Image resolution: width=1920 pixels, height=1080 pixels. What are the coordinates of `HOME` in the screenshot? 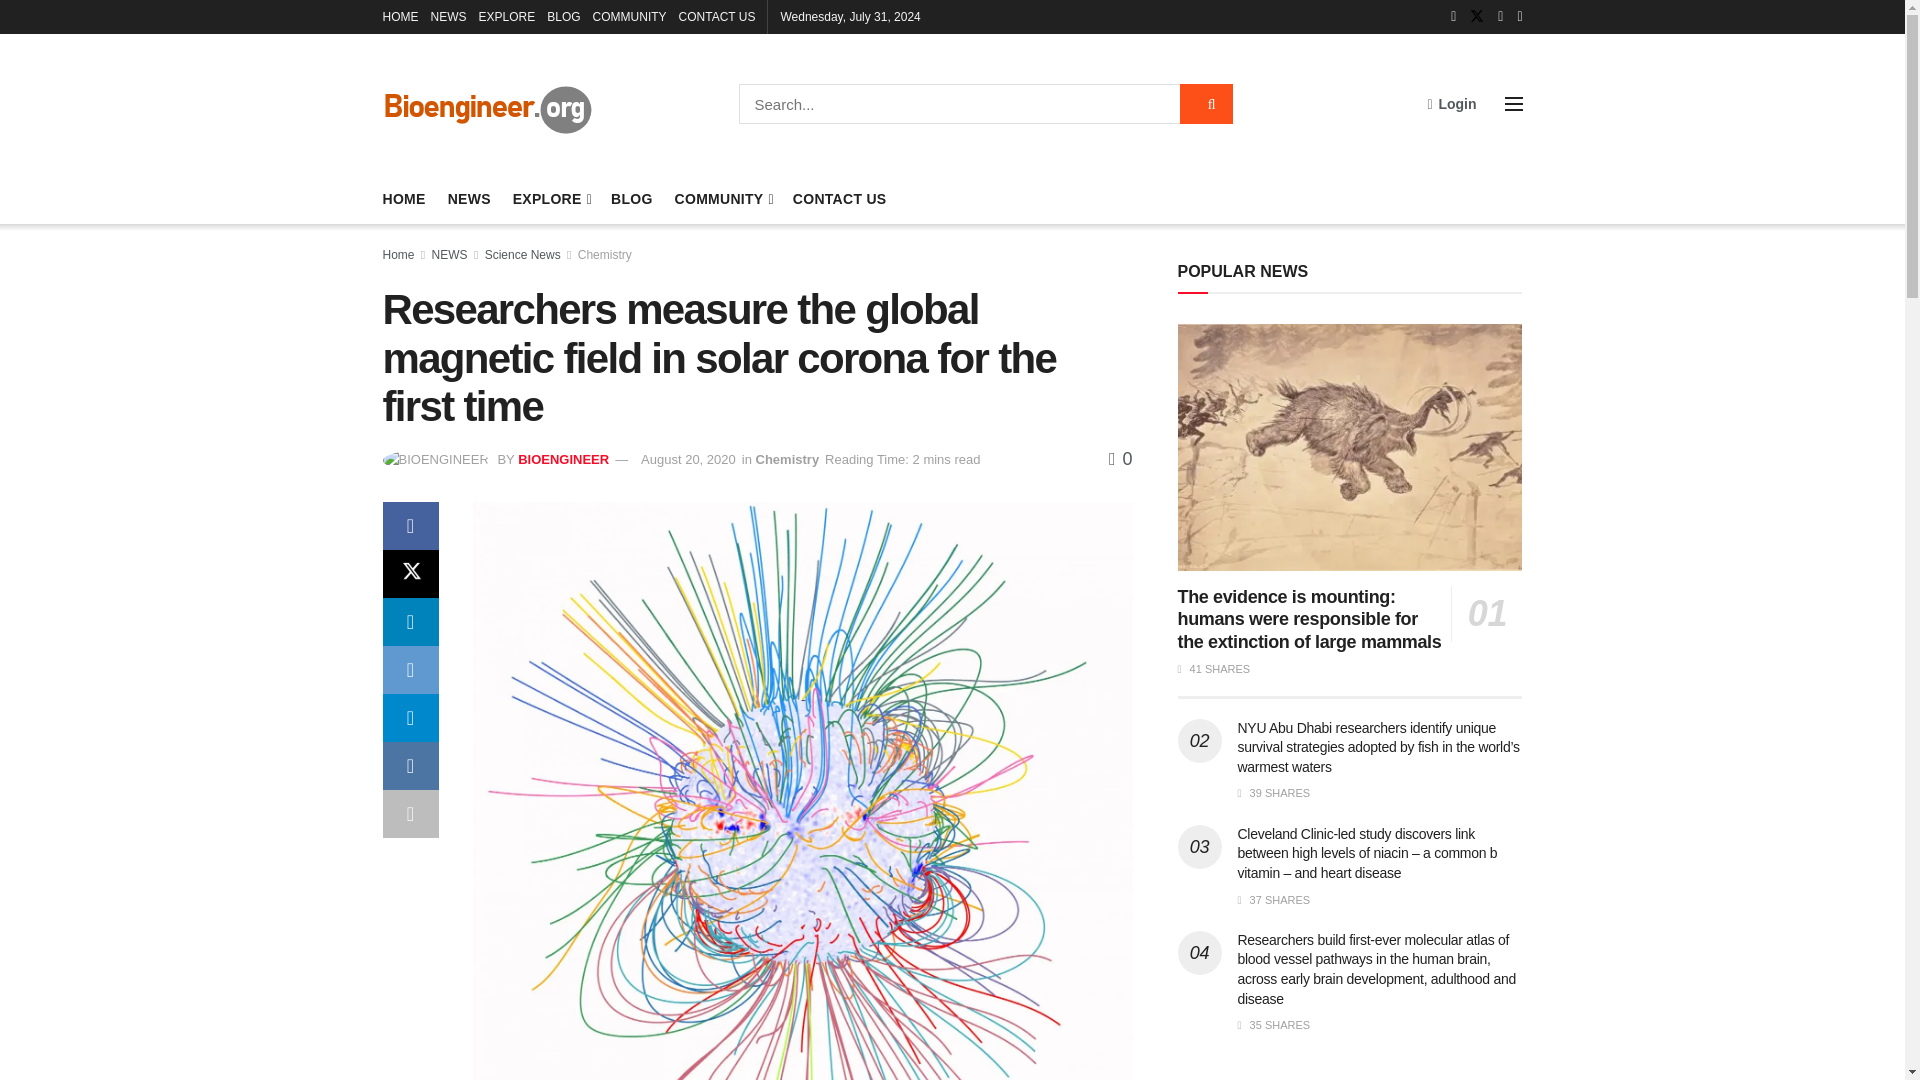 It's located at (400, 16).